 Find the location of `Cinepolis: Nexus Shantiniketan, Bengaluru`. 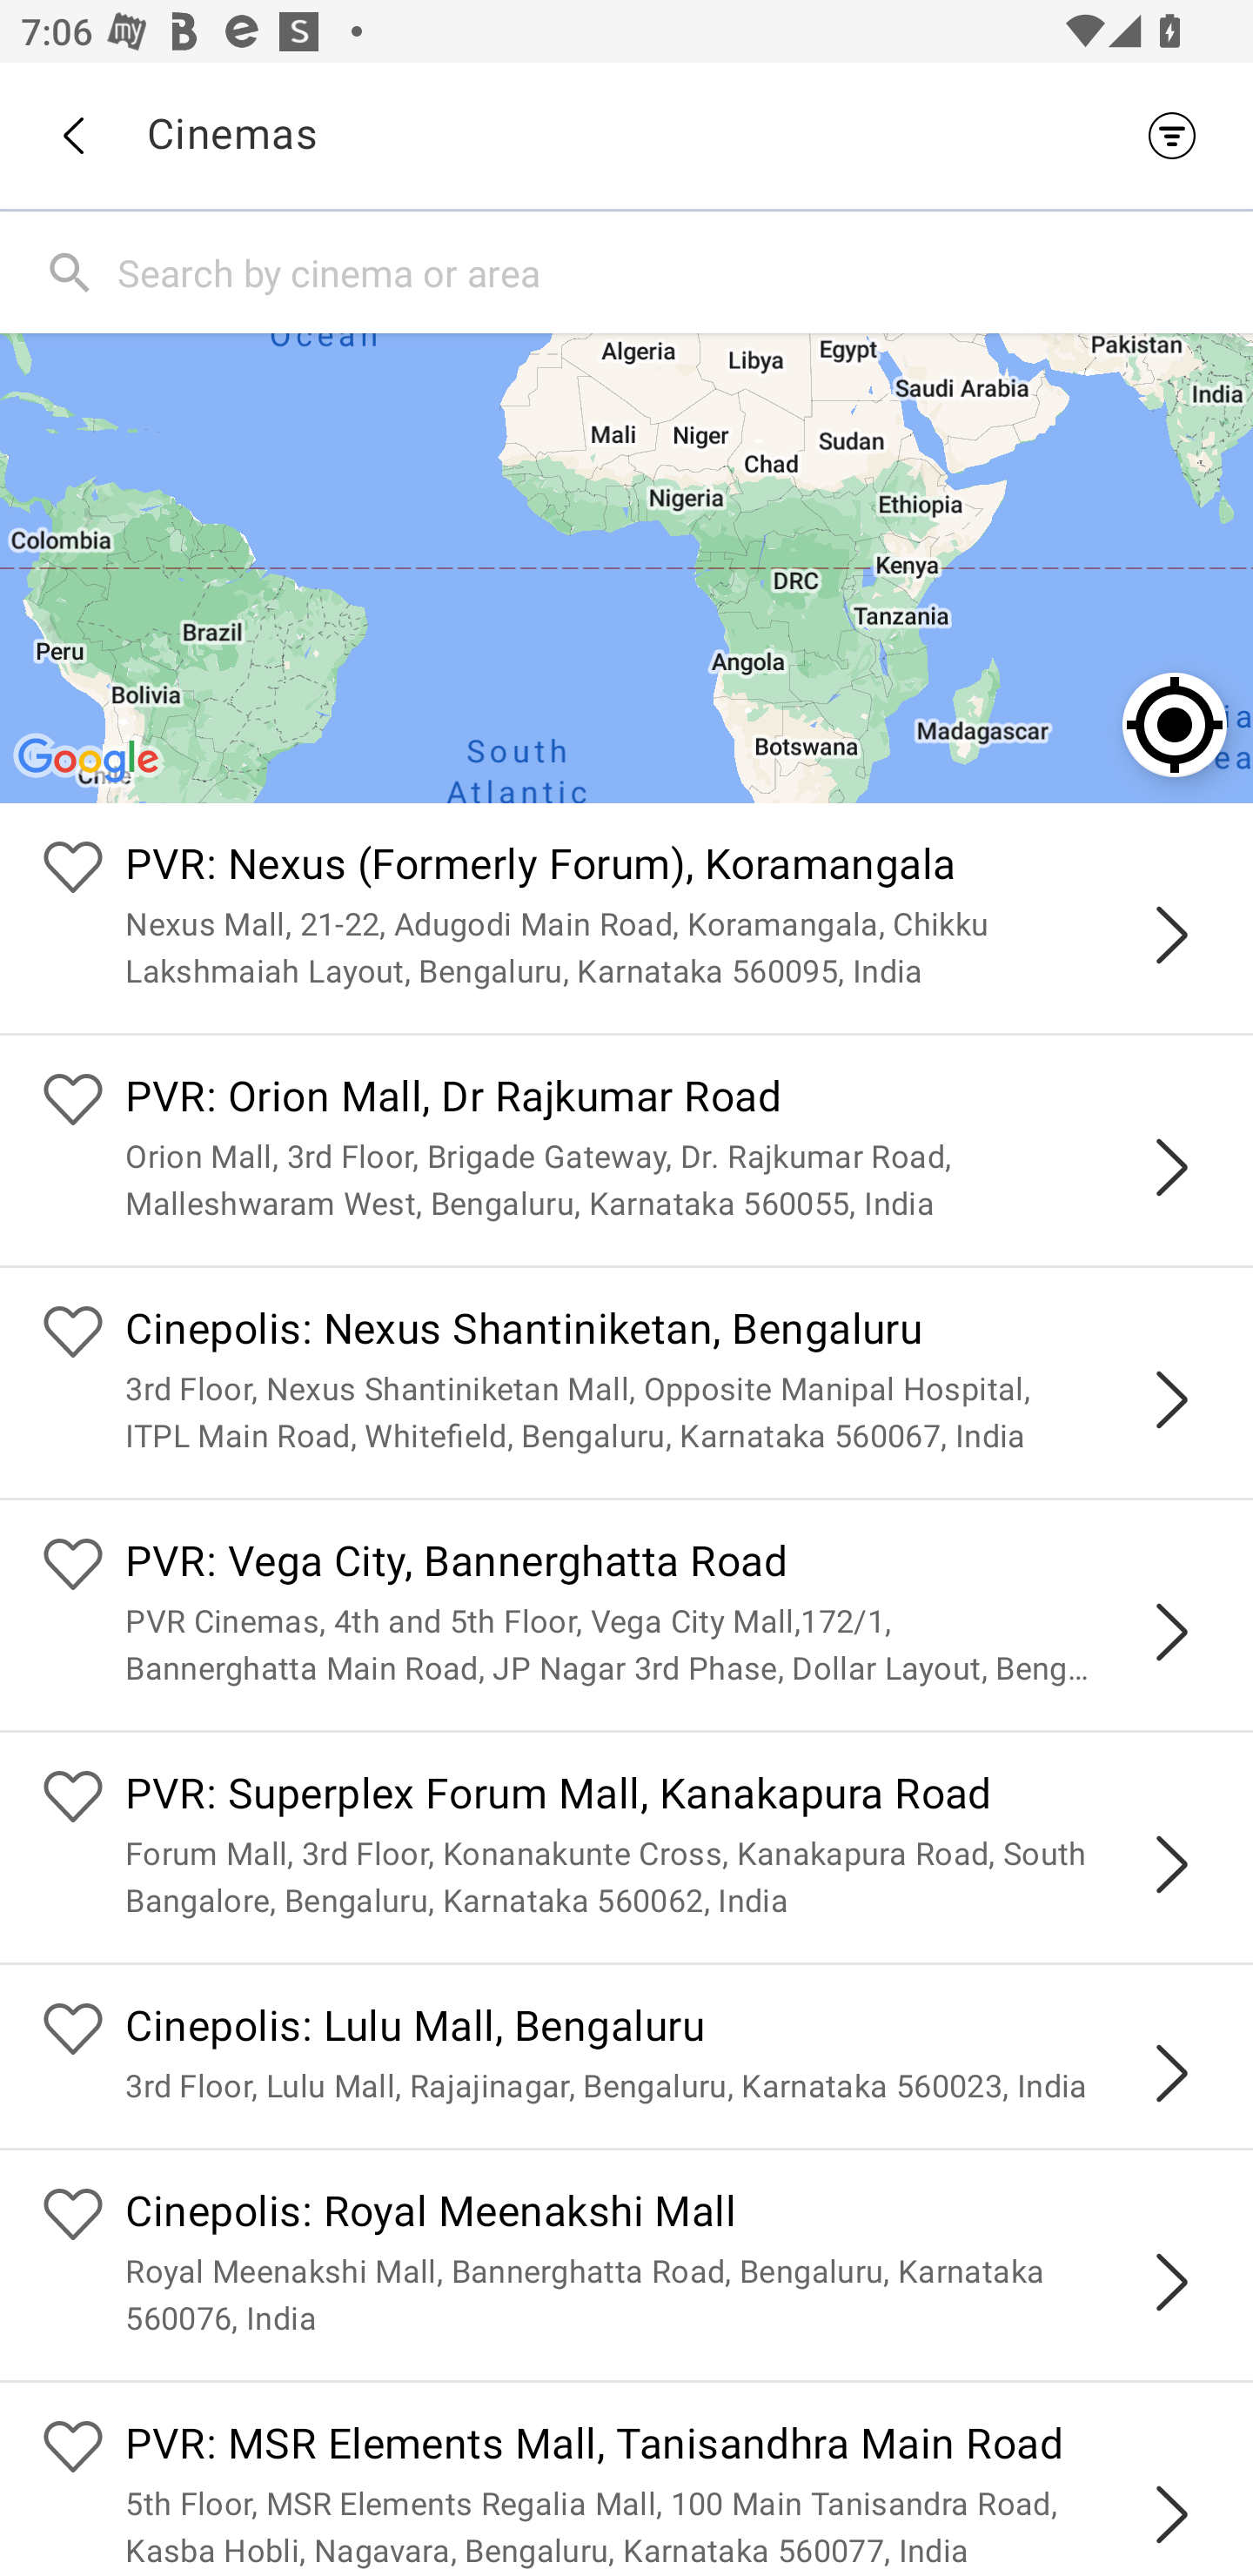

Cinepolis: Nexus Shantiniketan, Bengaluru is located at coordinates (668, 1332).